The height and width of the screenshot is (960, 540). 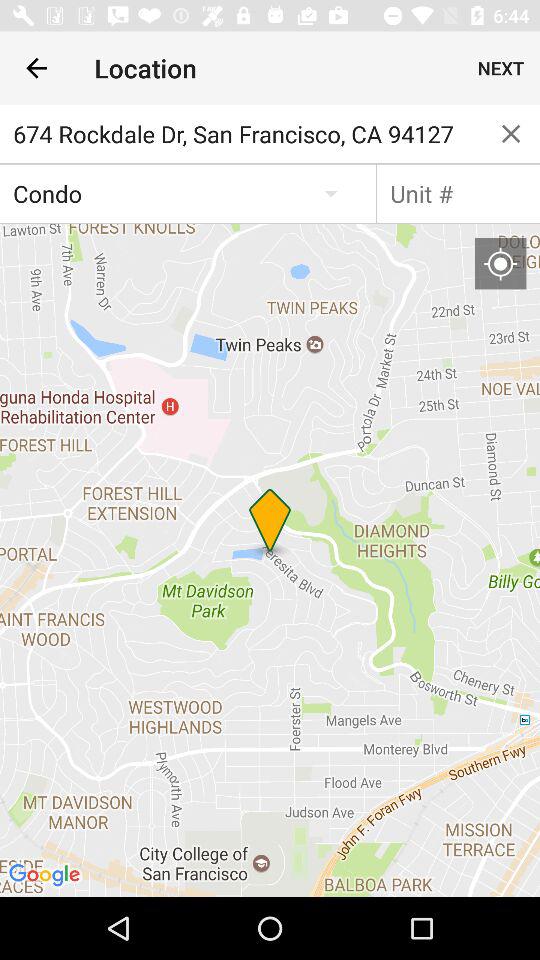 What do you see at coordinates (511, 134) in the screenshot?
I see `close or exit page` at bounding box center [511, 134].